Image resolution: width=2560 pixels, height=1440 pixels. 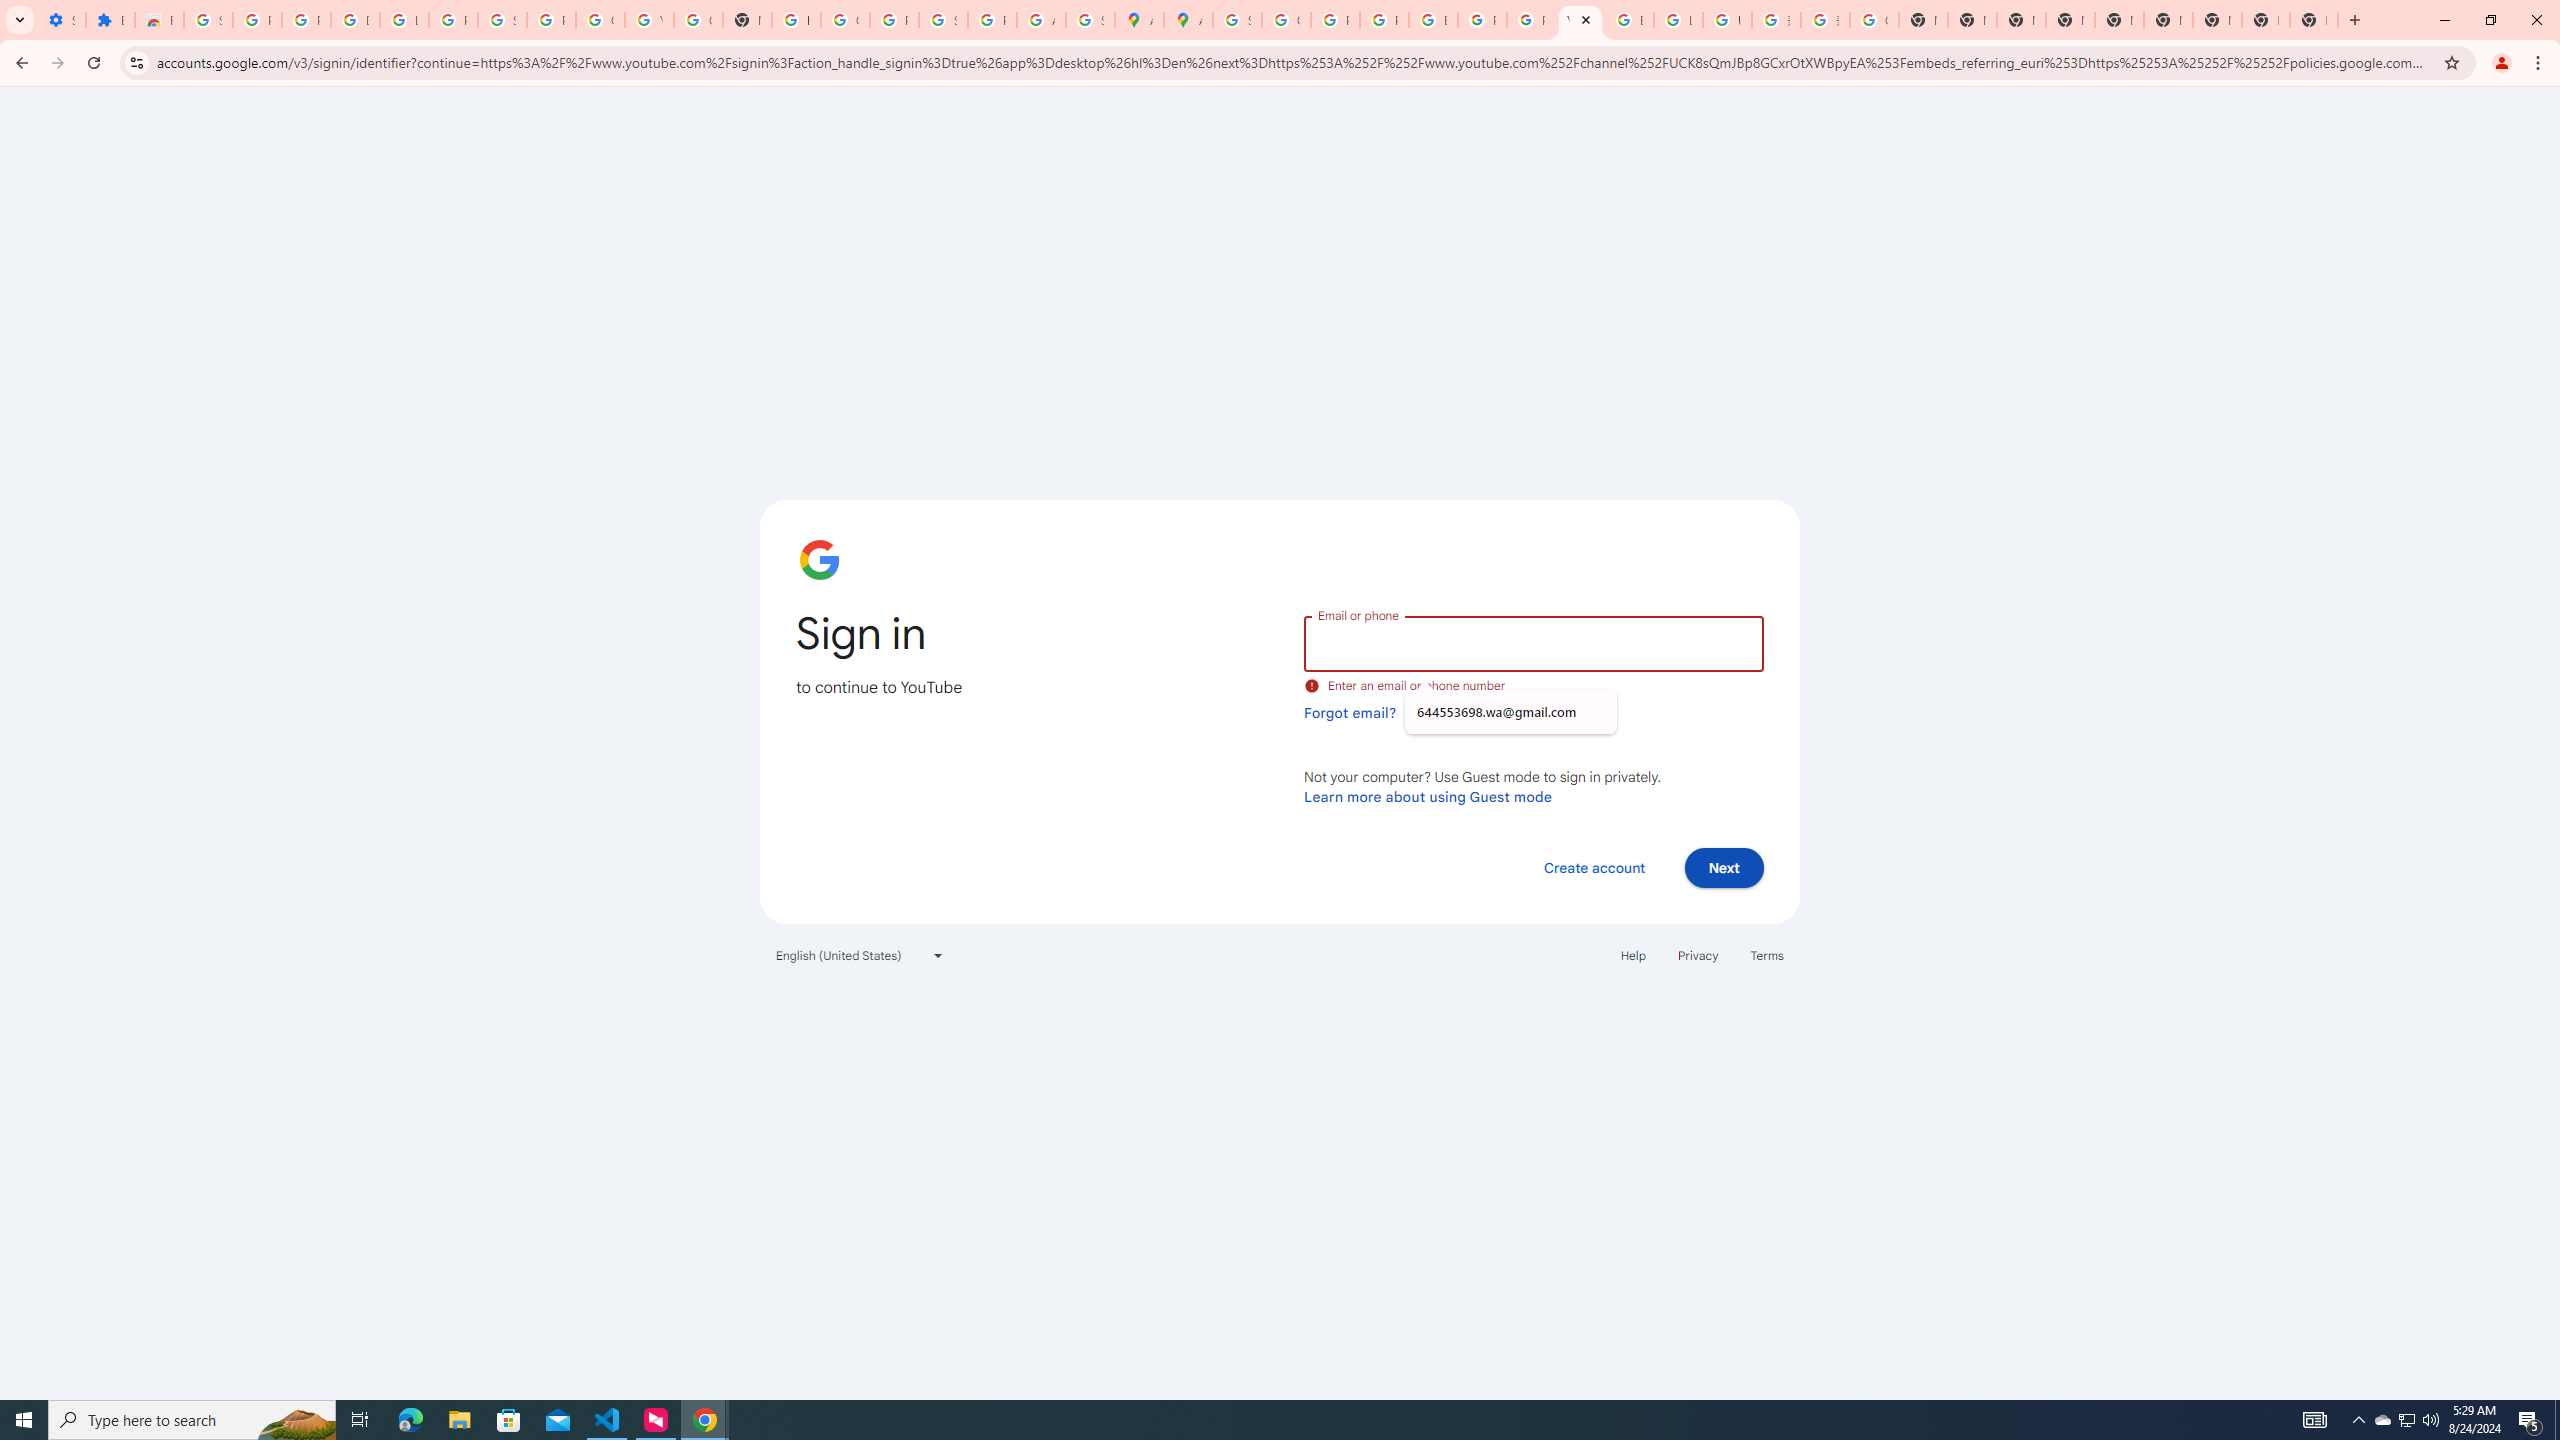 What do you see at coordinates (2070, 20) in the screenshot?
I see `New Tab` at bounding box center [2070, 20].